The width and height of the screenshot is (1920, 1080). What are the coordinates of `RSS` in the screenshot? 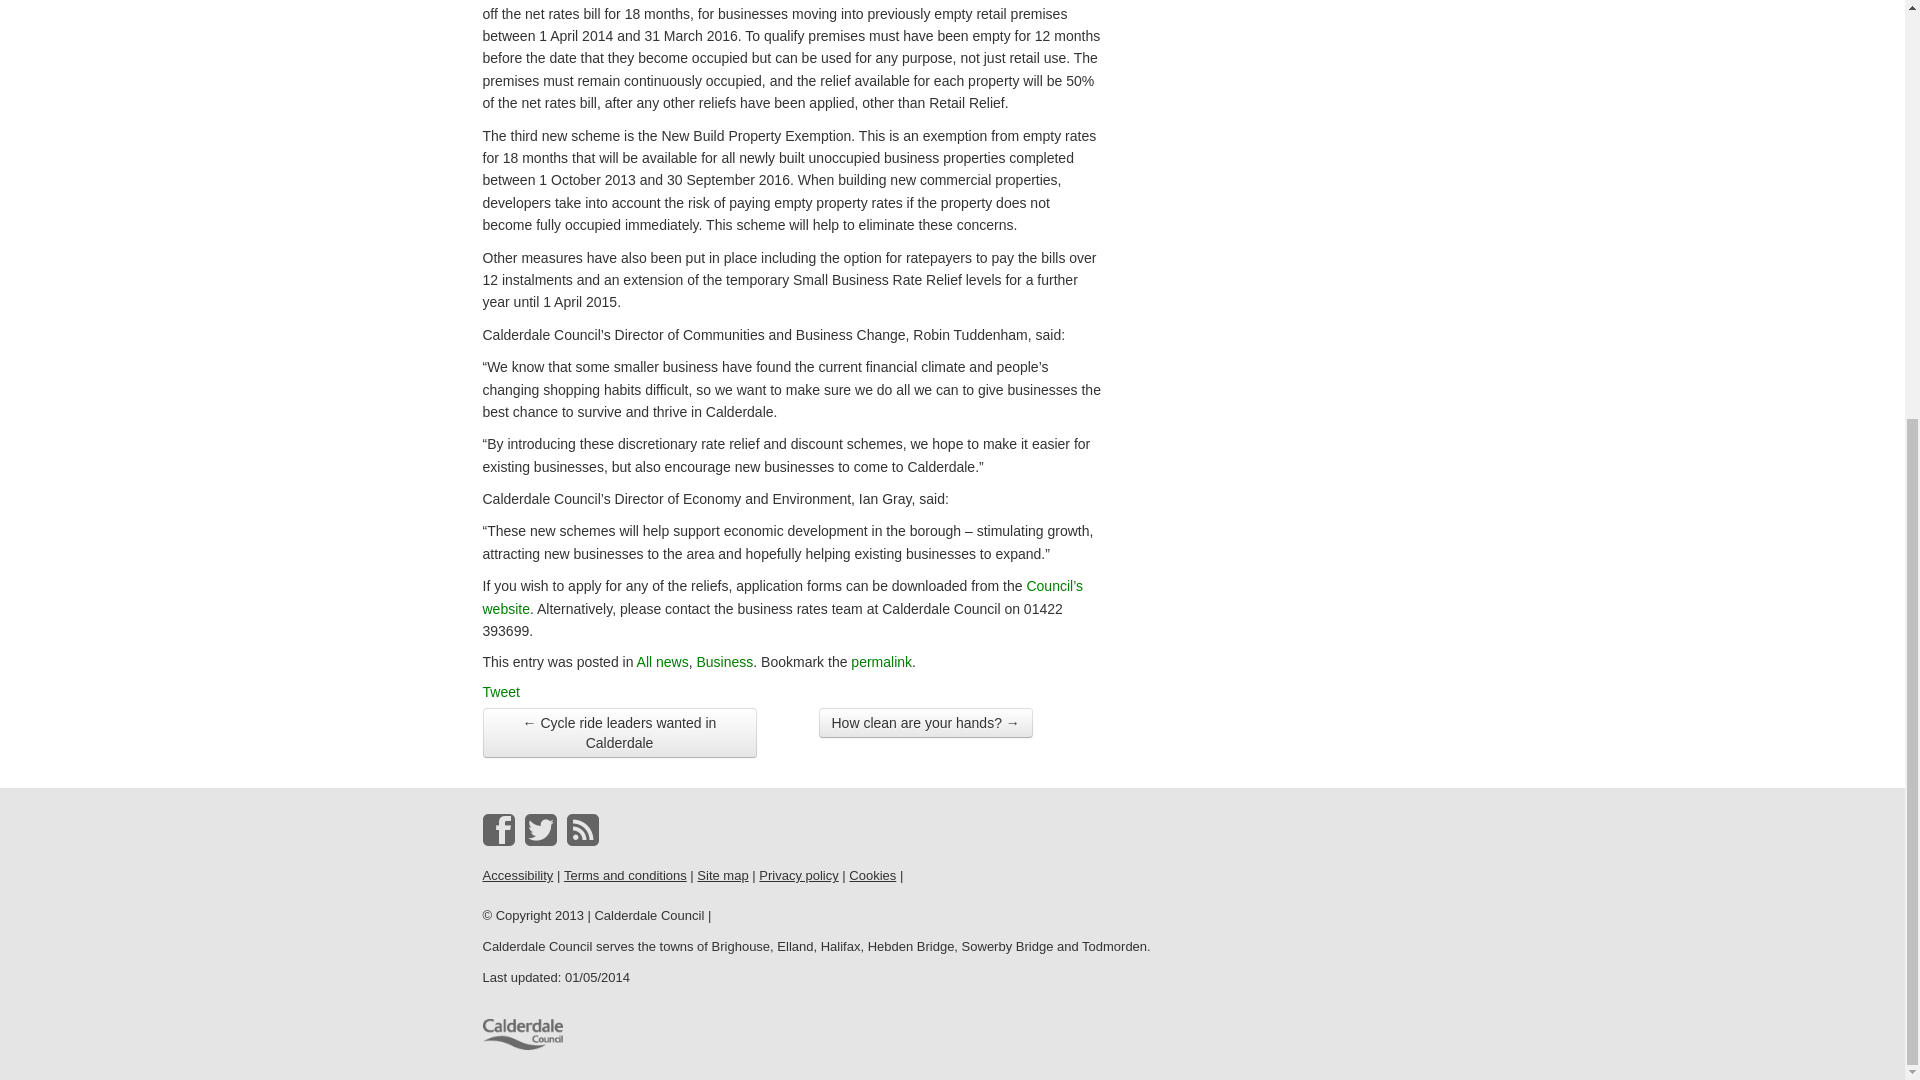 It's located at (582, 830).